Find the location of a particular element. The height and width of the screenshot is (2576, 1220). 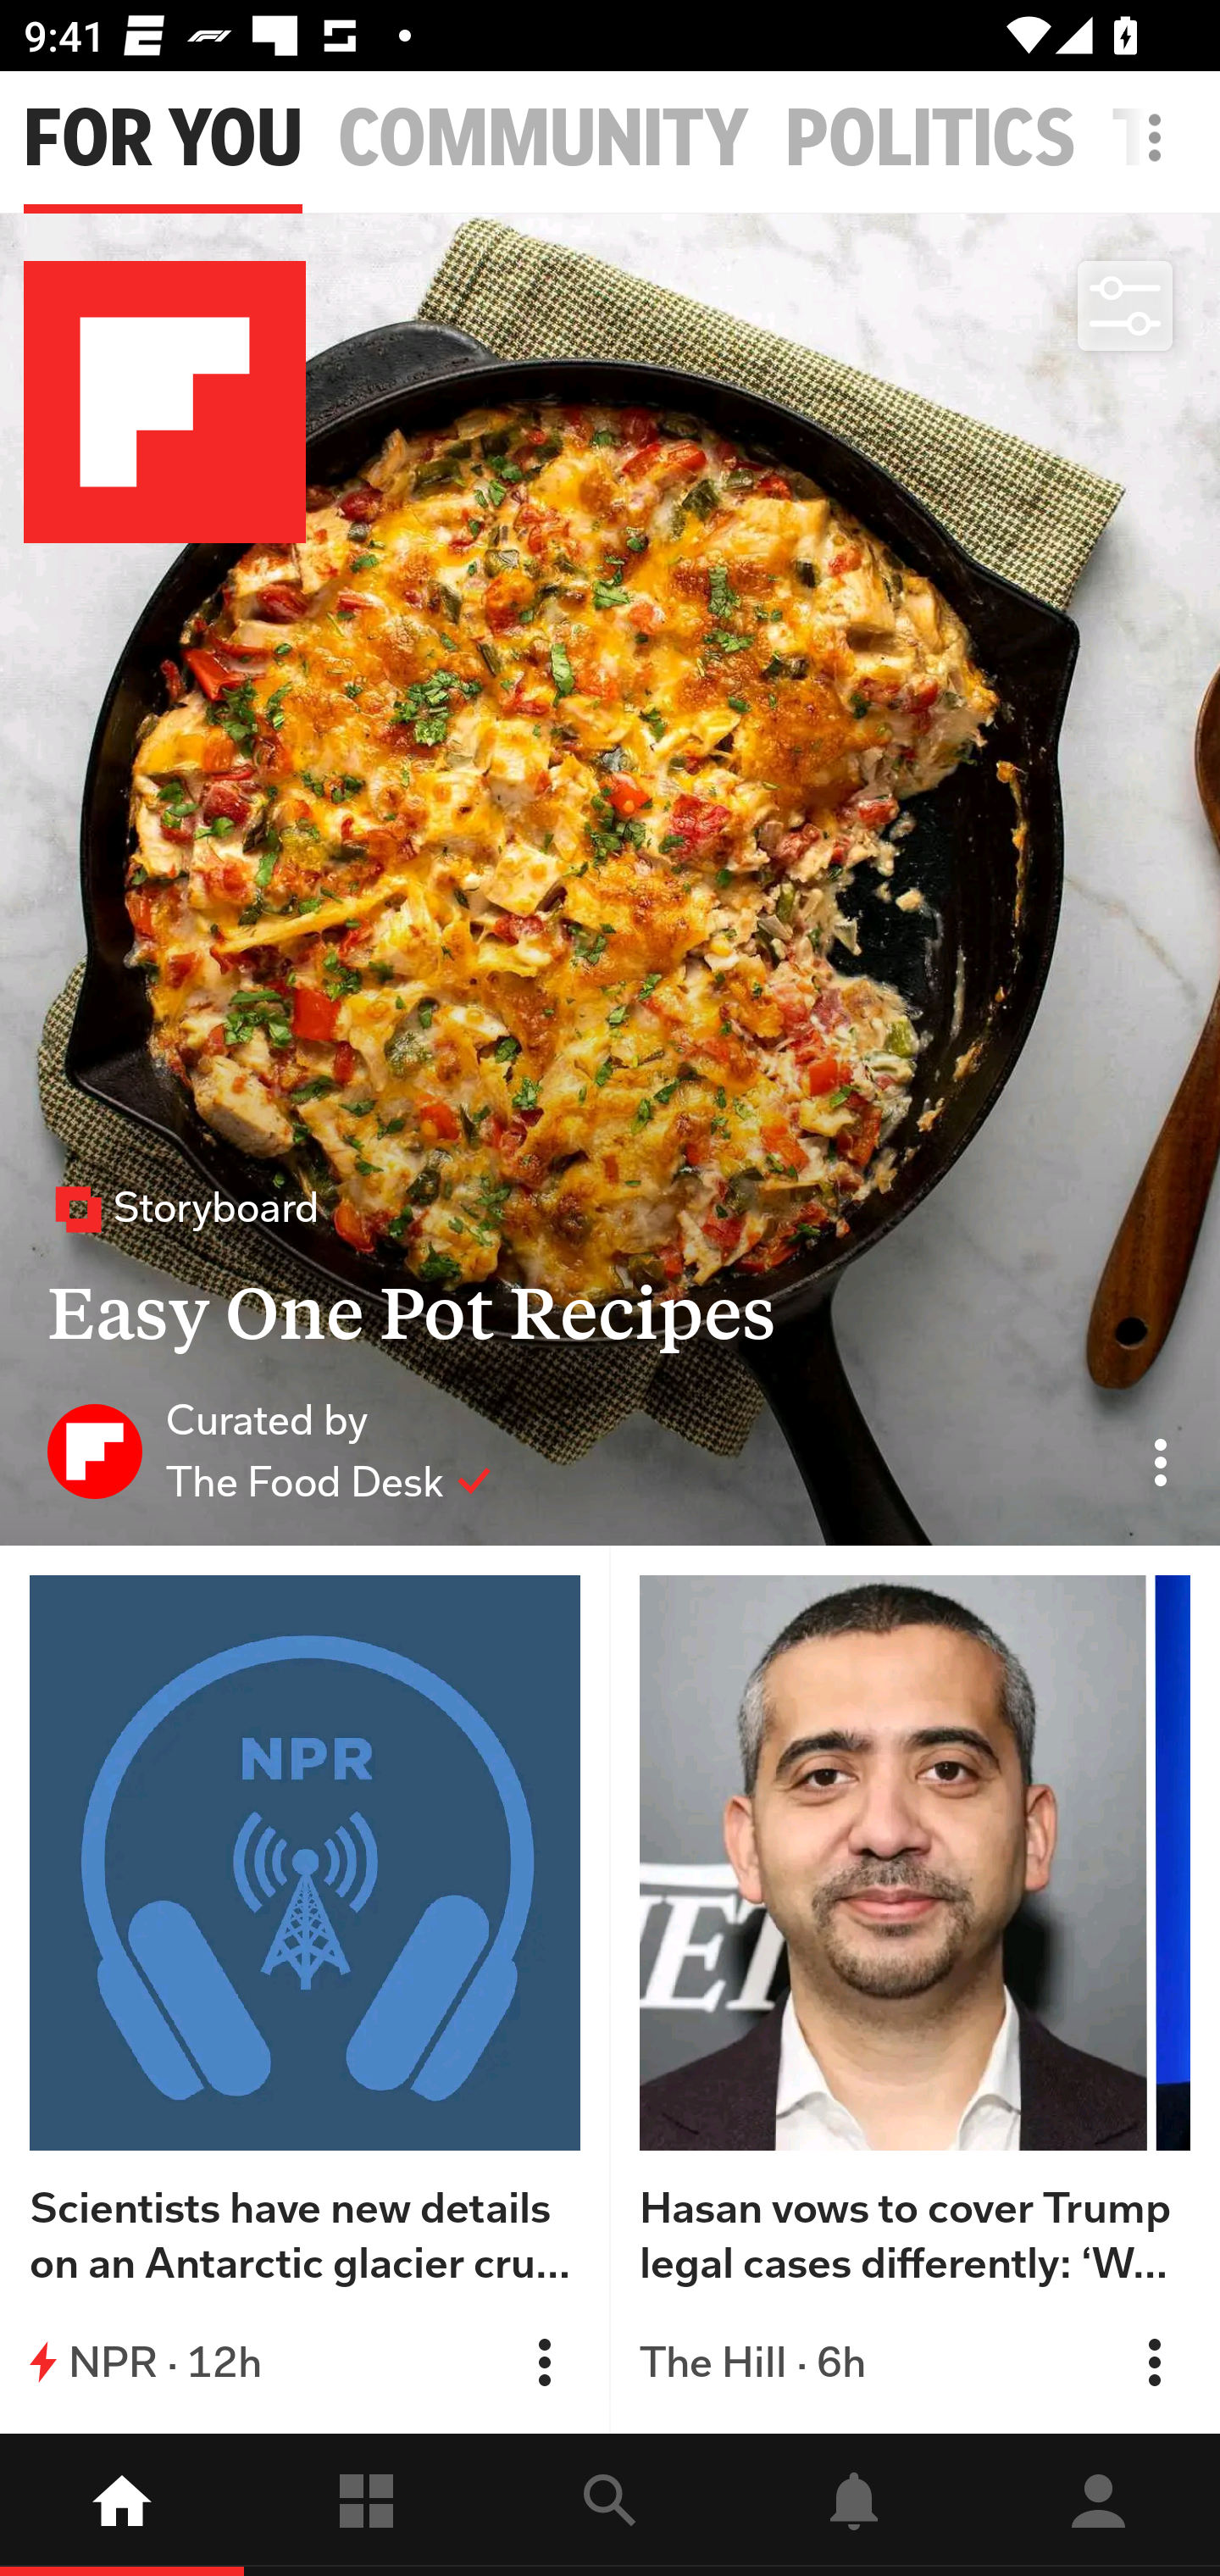

NPR · 12h Flip into Magazine is located at coordinates (305, 2362).